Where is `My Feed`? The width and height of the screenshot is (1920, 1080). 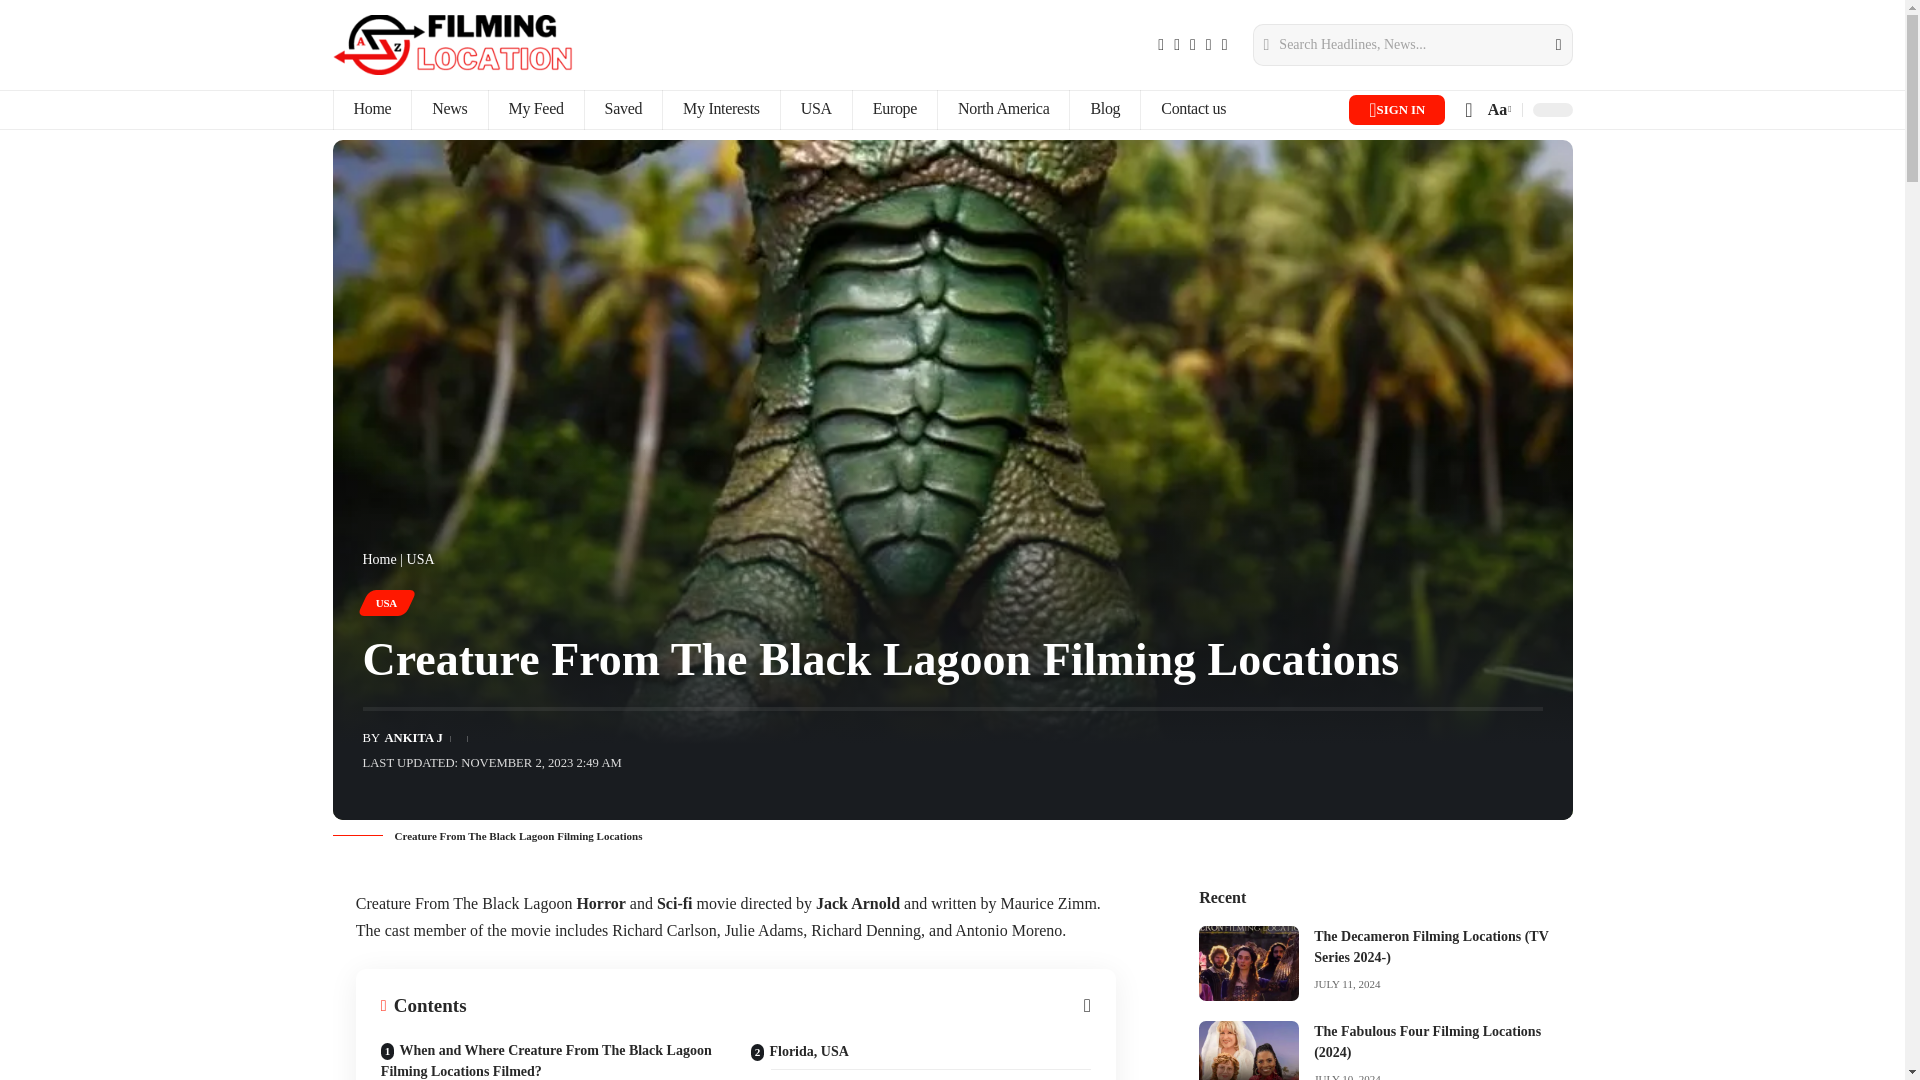 My Feed is located at coordinates (535, 109).